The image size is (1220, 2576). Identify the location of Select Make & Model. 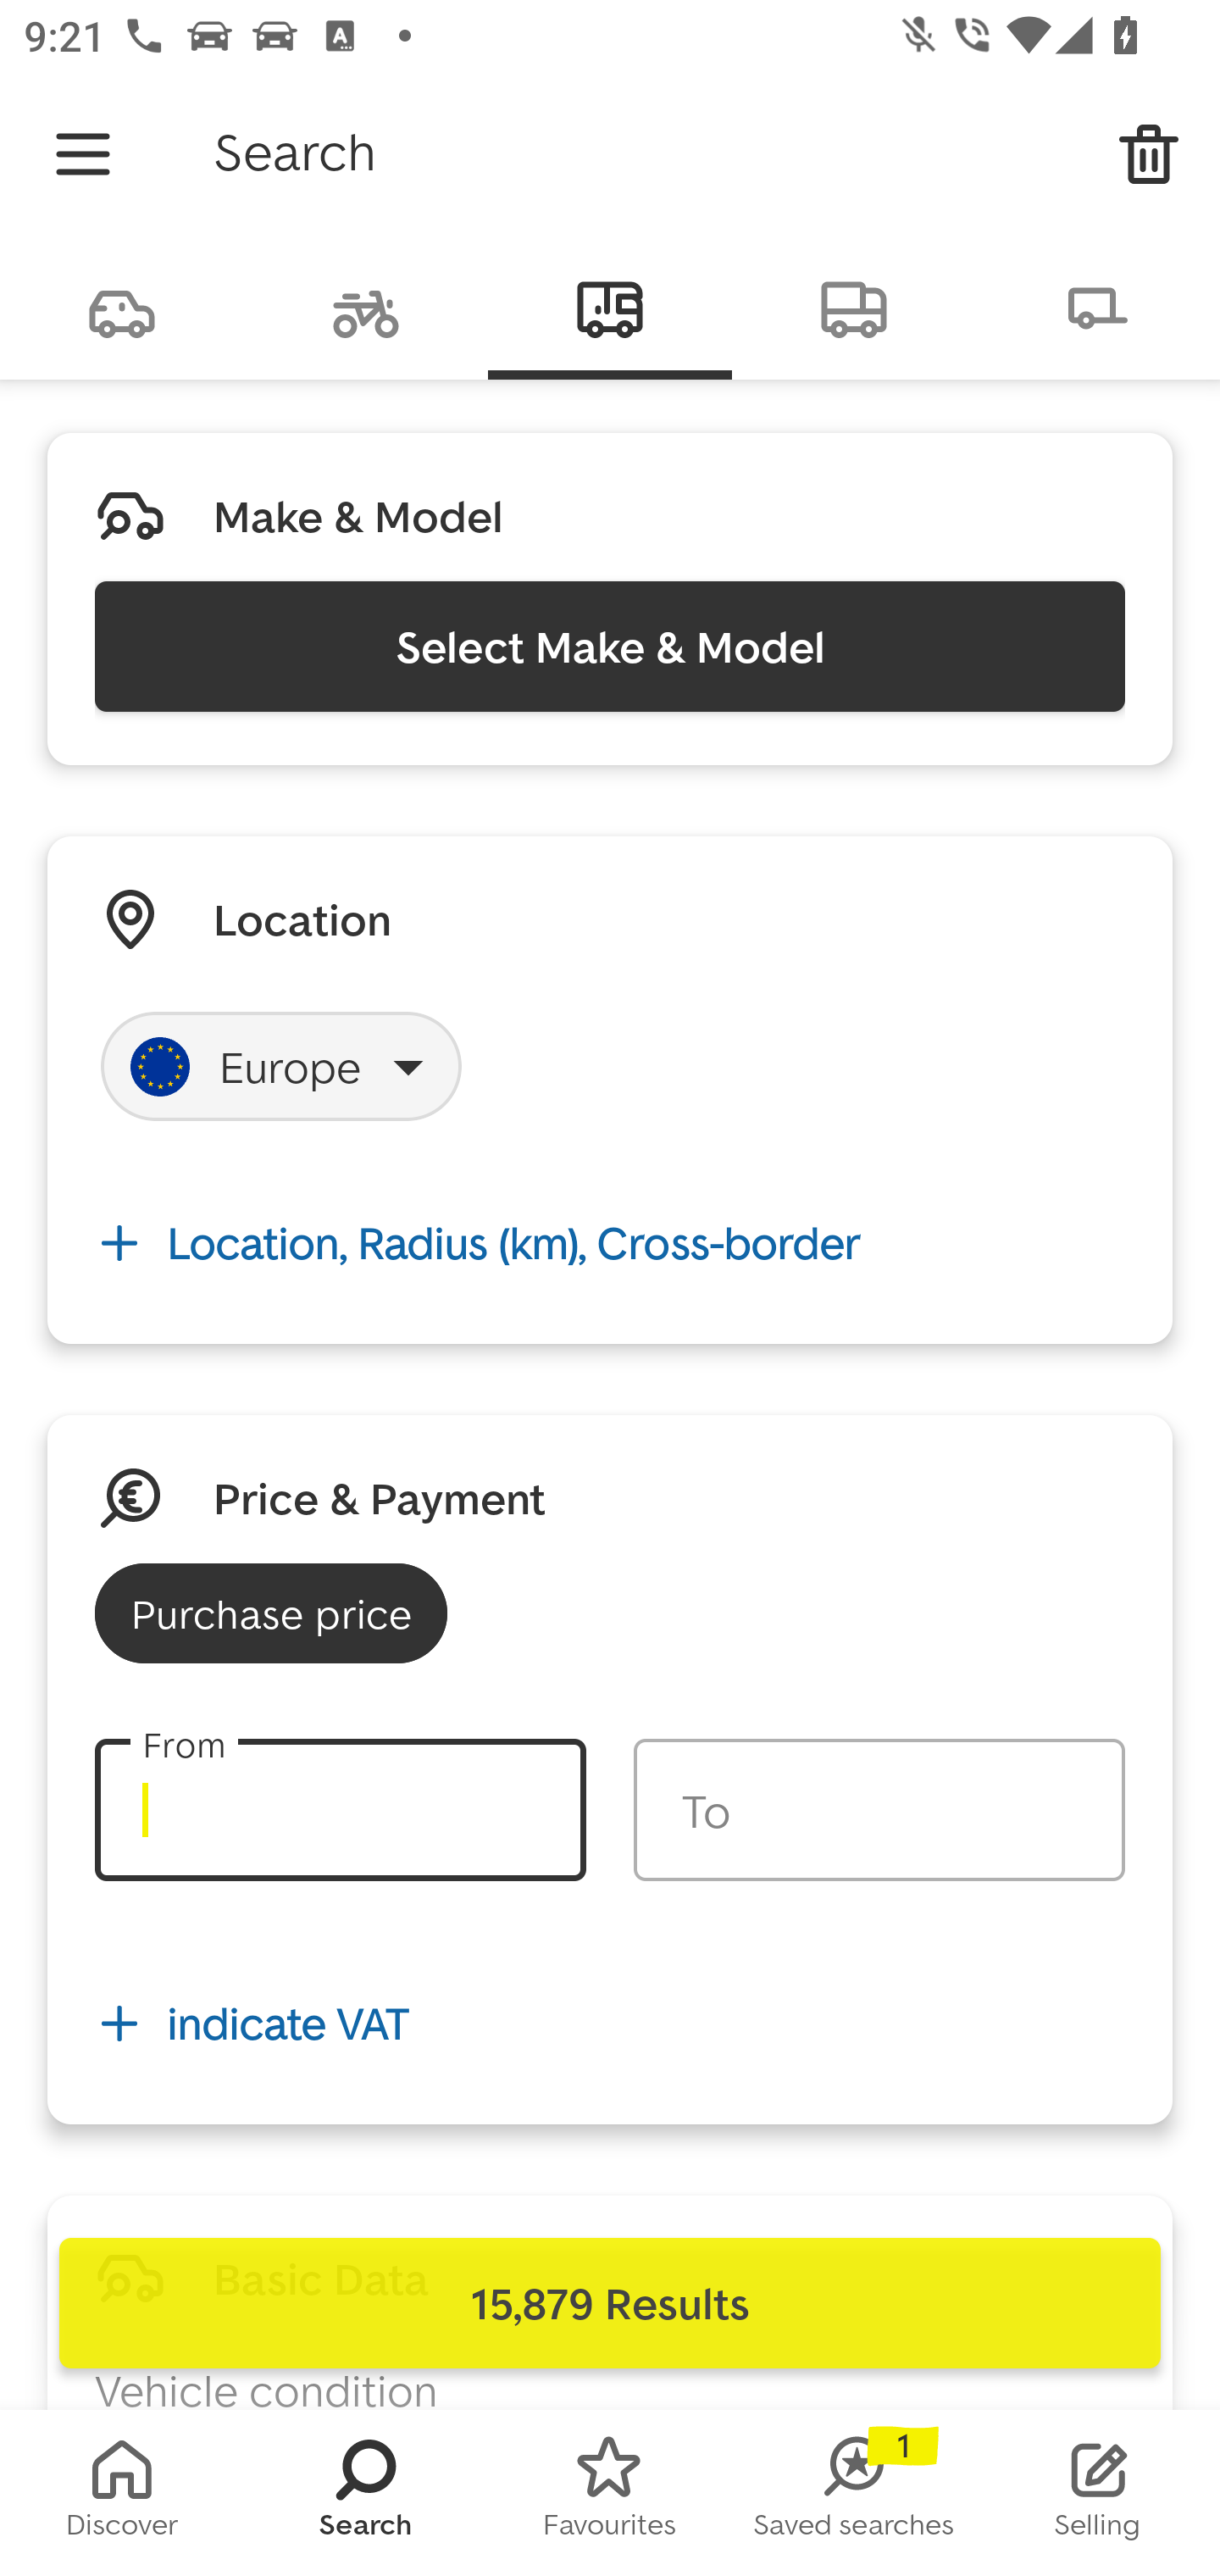
(610, 646).